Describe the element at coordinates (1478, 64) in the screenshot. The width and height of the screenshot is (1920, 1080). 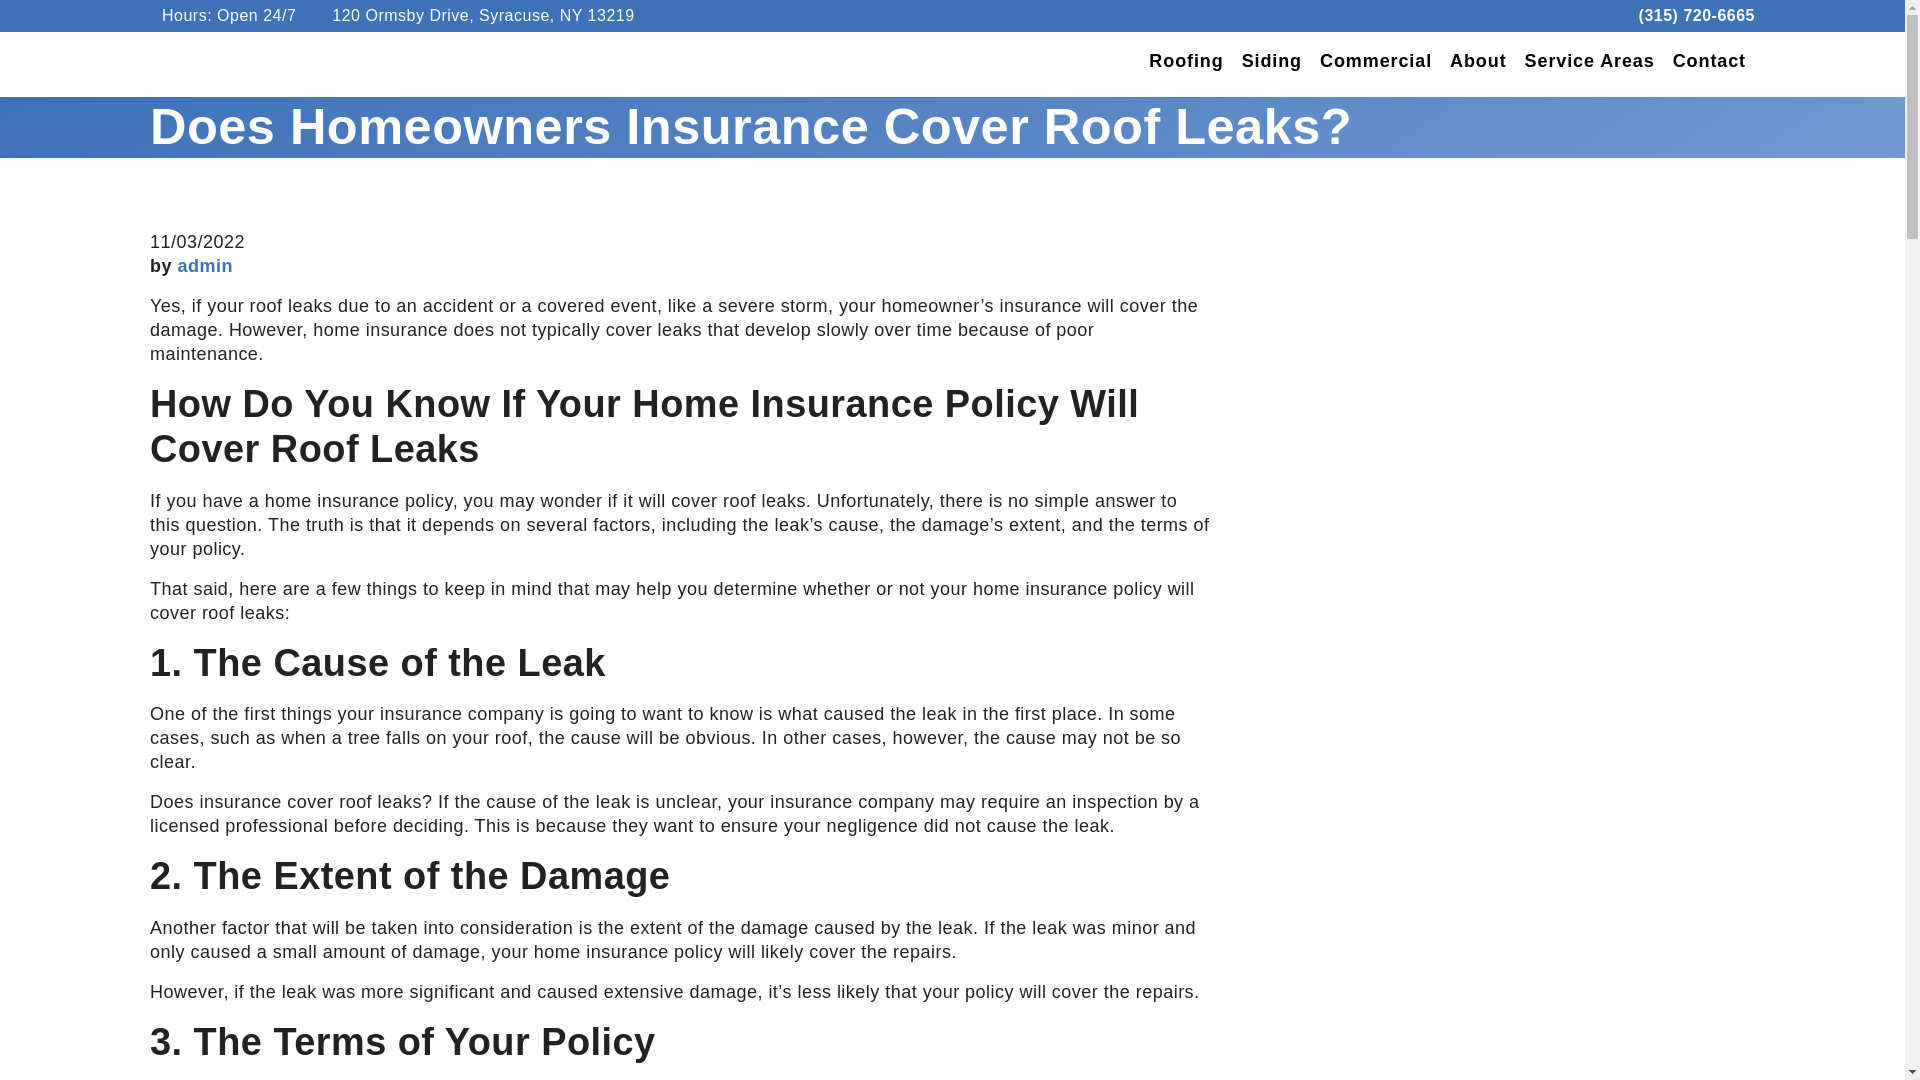
I see `About` at that location.